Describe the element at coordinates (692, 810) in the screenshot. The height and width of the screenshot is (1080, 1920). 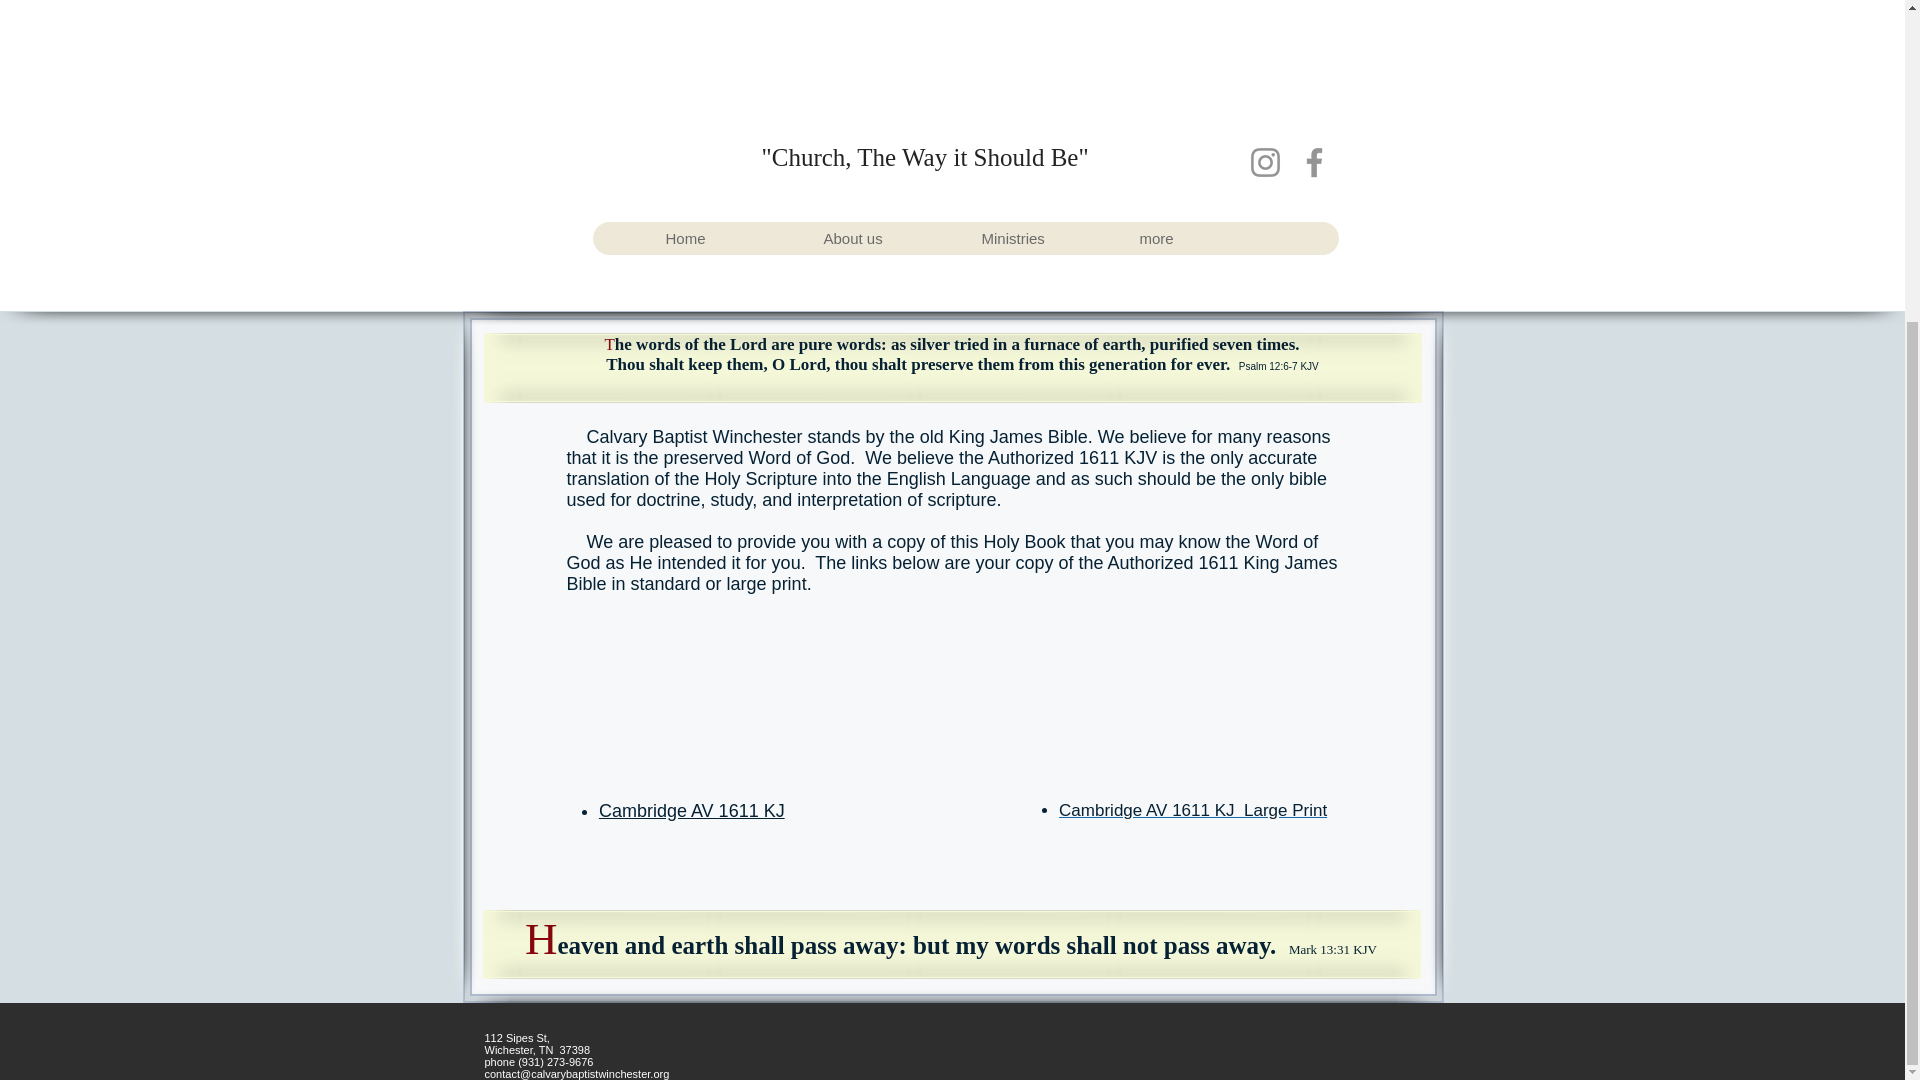
I see `Cambridge AV 1611 KJ` at that location.